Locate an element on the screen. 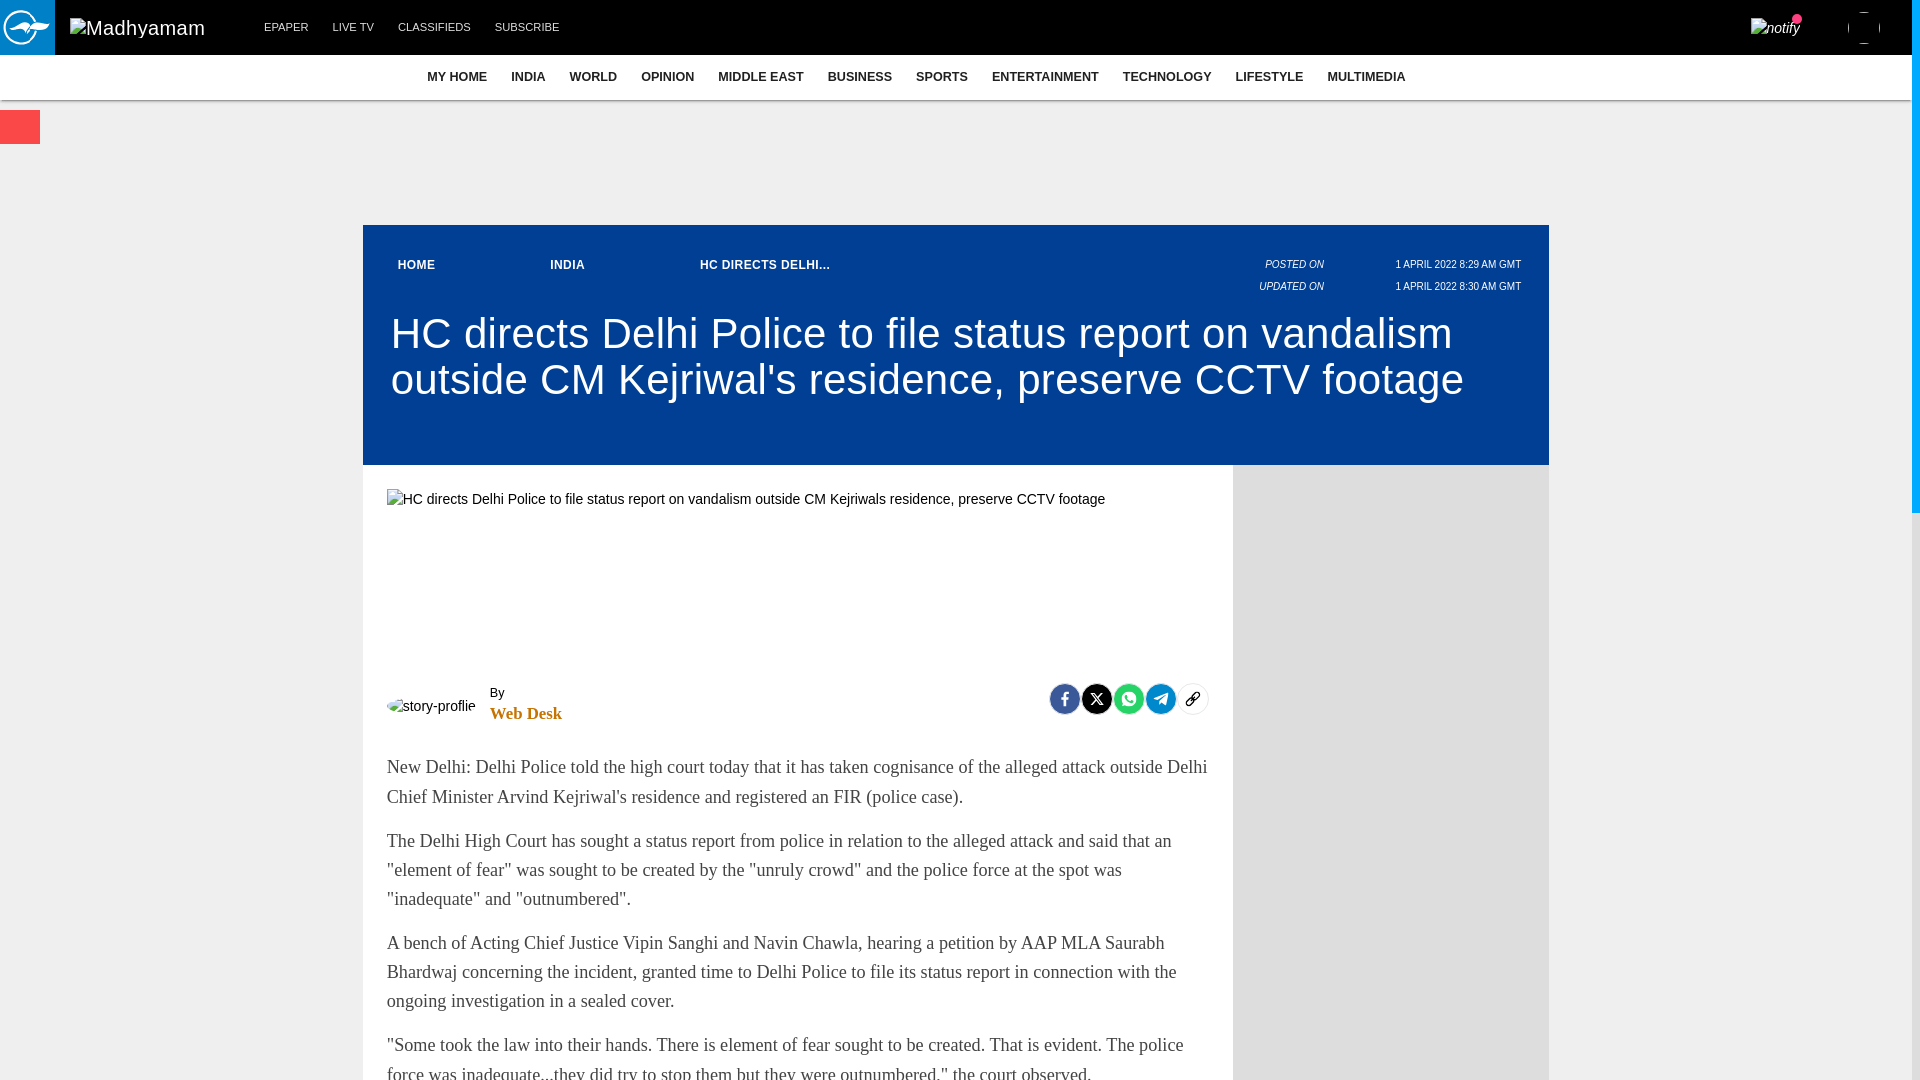  TECHNOLOGY is located at coordinates (1168, 76).